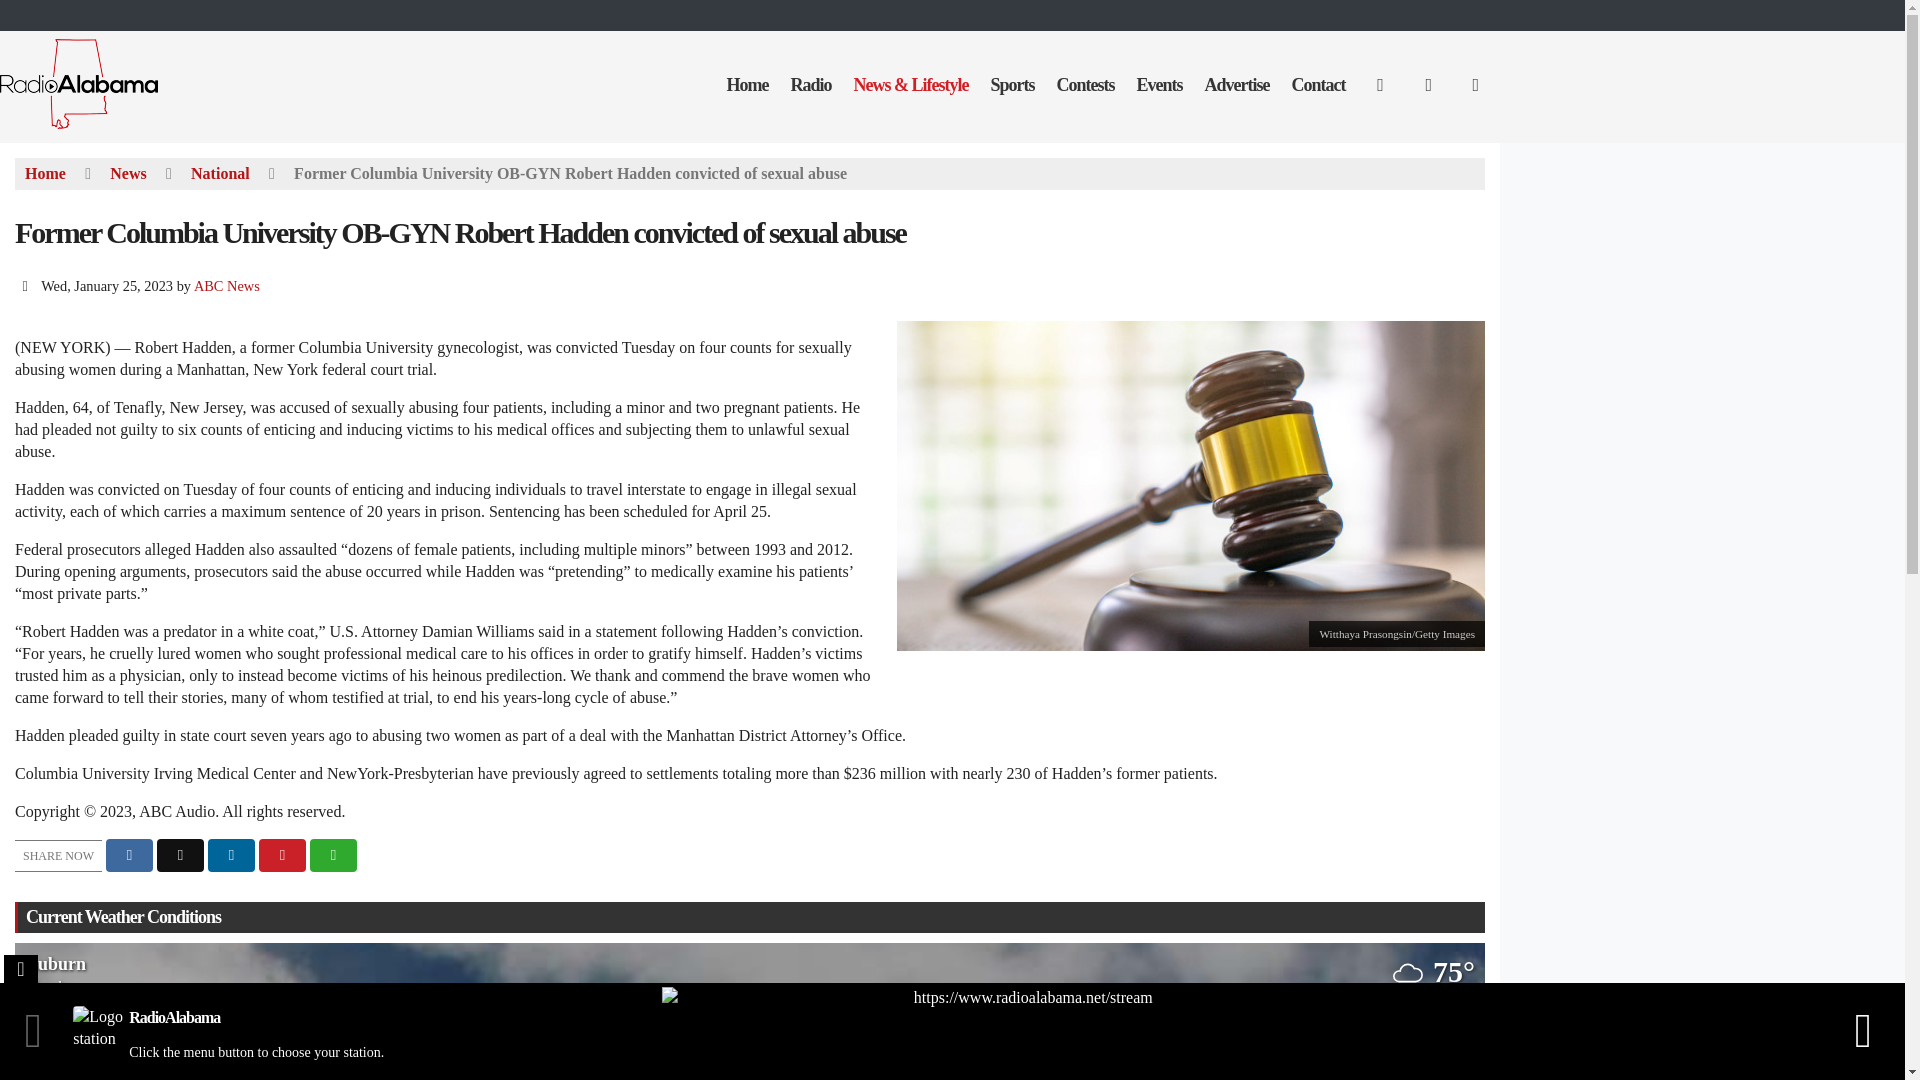 The image size is (1920, 1080). What do you see at coordinates (94, 126) in the screenshot?
I see `RadioAlabama` at bounding box center [94, 126].